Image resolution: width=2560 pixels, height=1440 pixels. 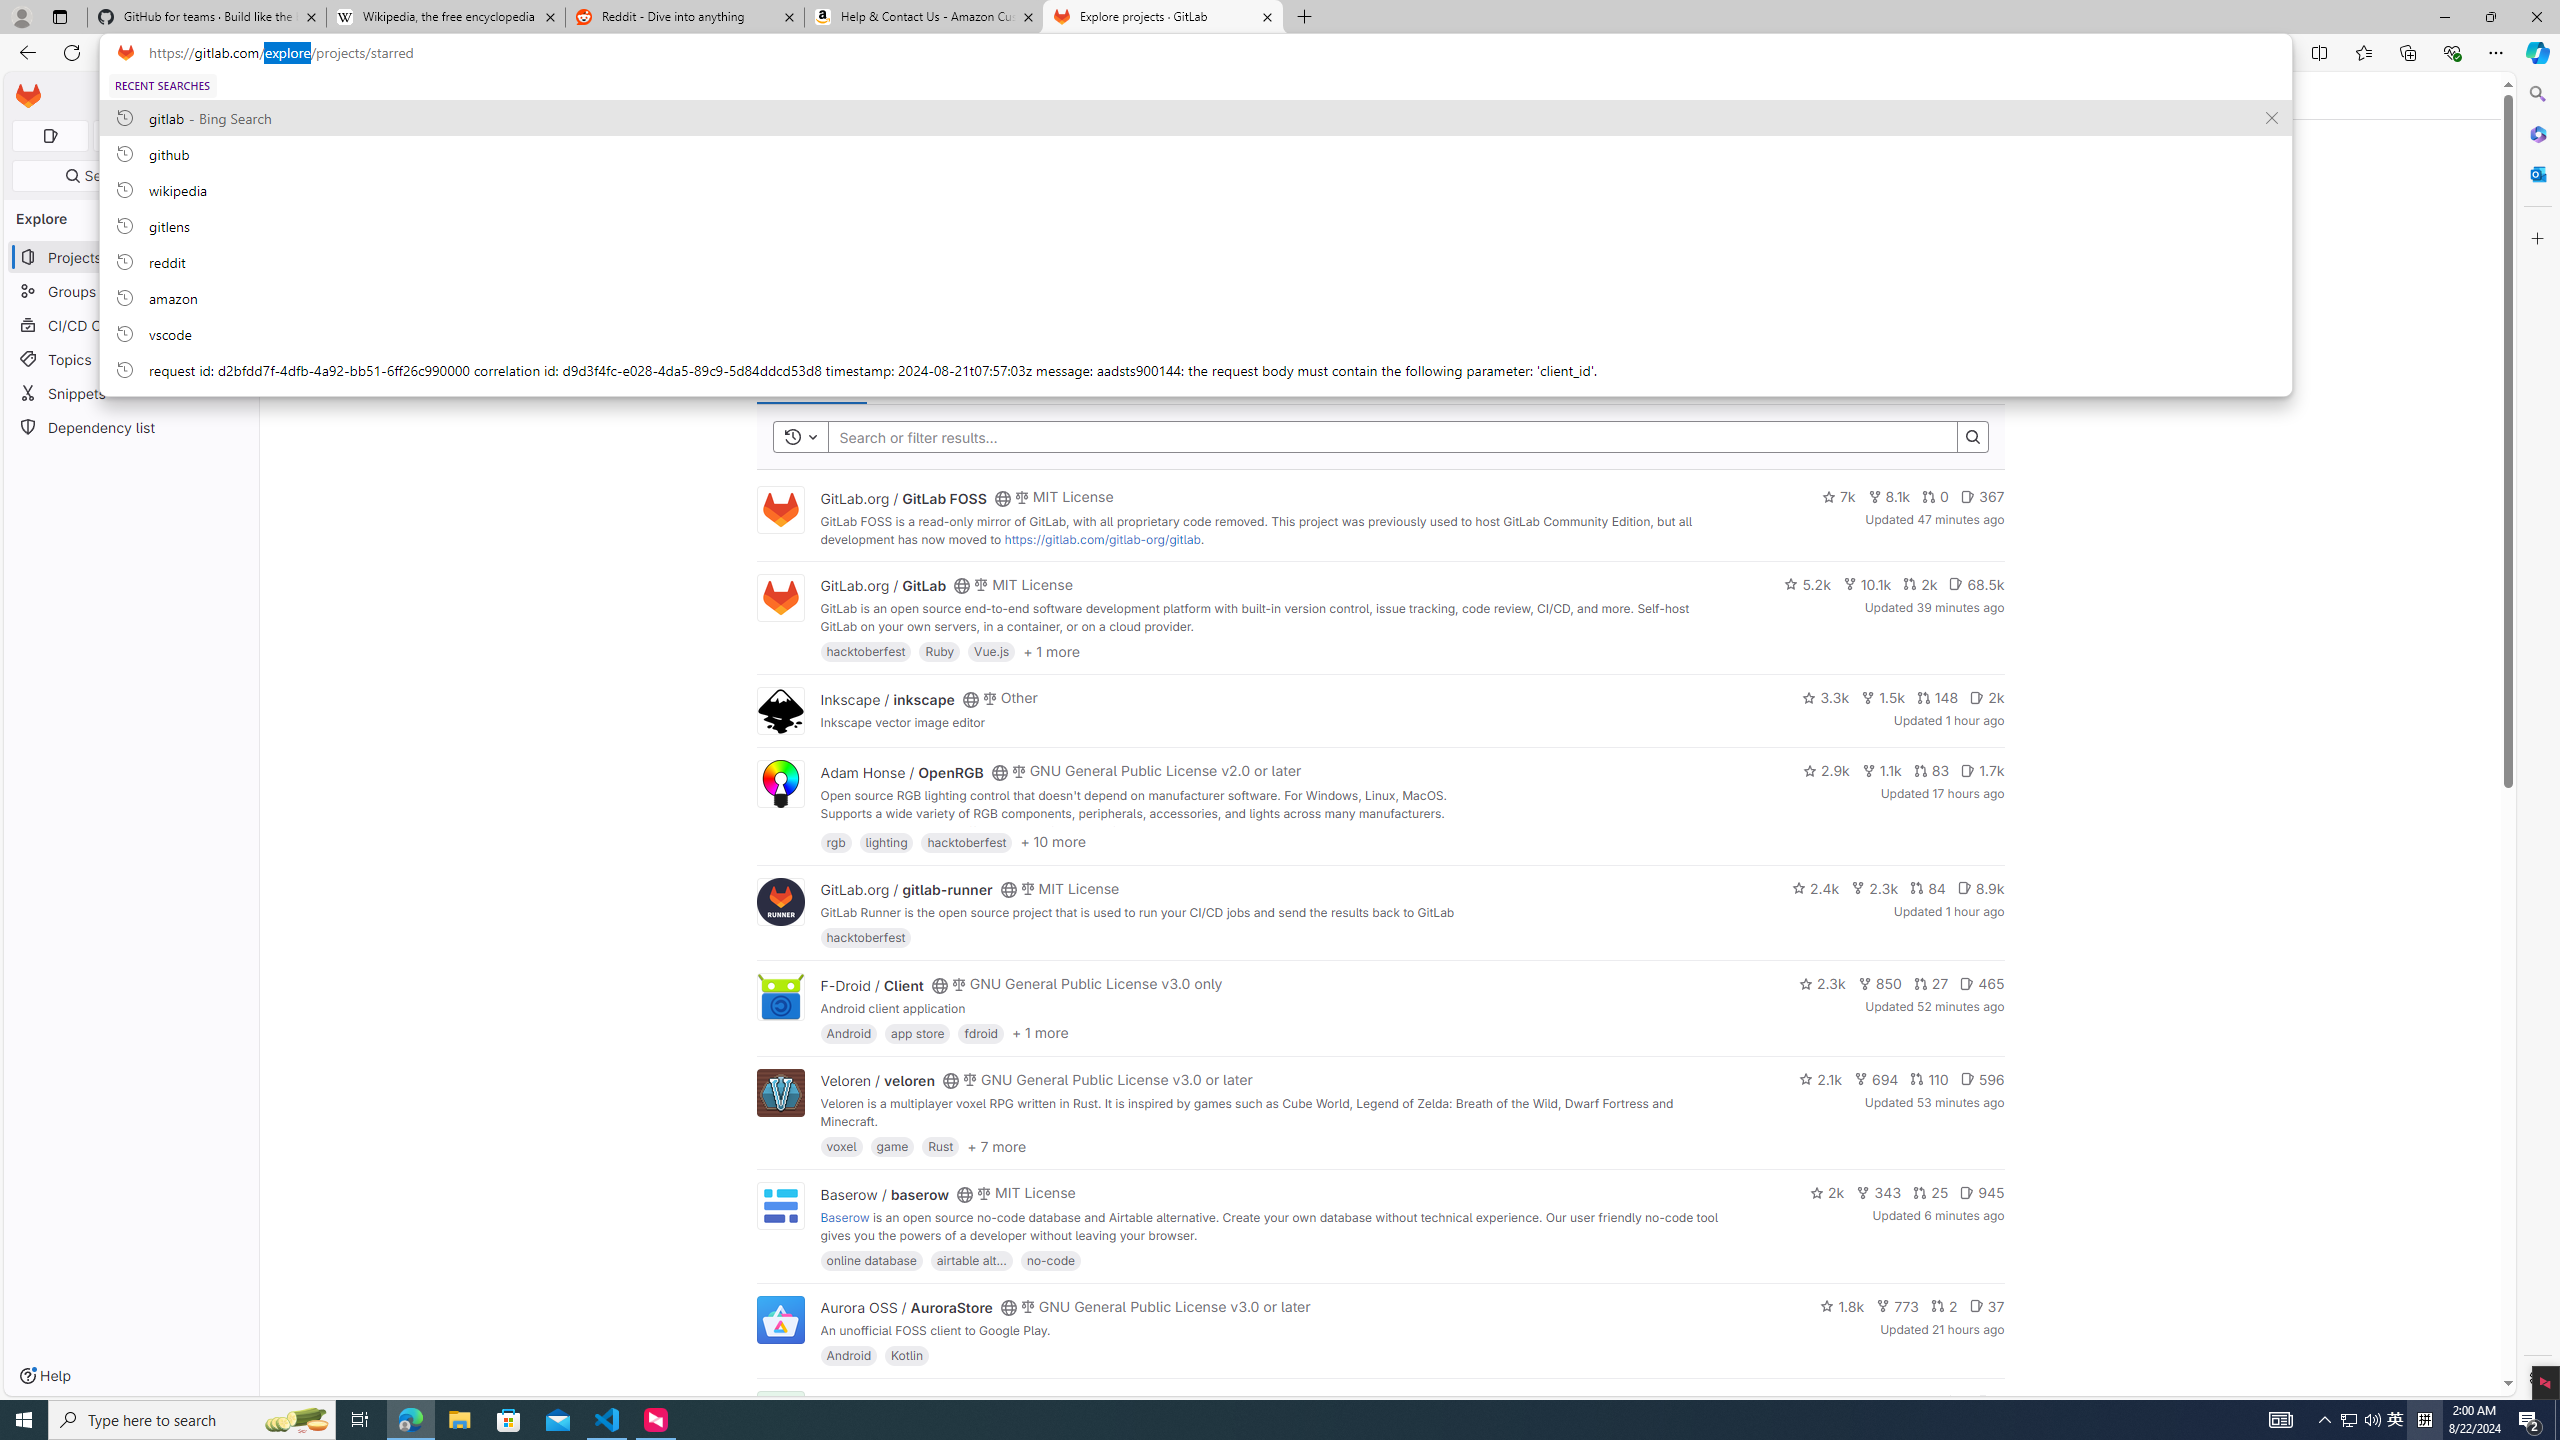 What do you see at coordinates (1984, 164) in the screenshot?
I see `Dismiss trial promotion` at bounding box center [1984, 164].